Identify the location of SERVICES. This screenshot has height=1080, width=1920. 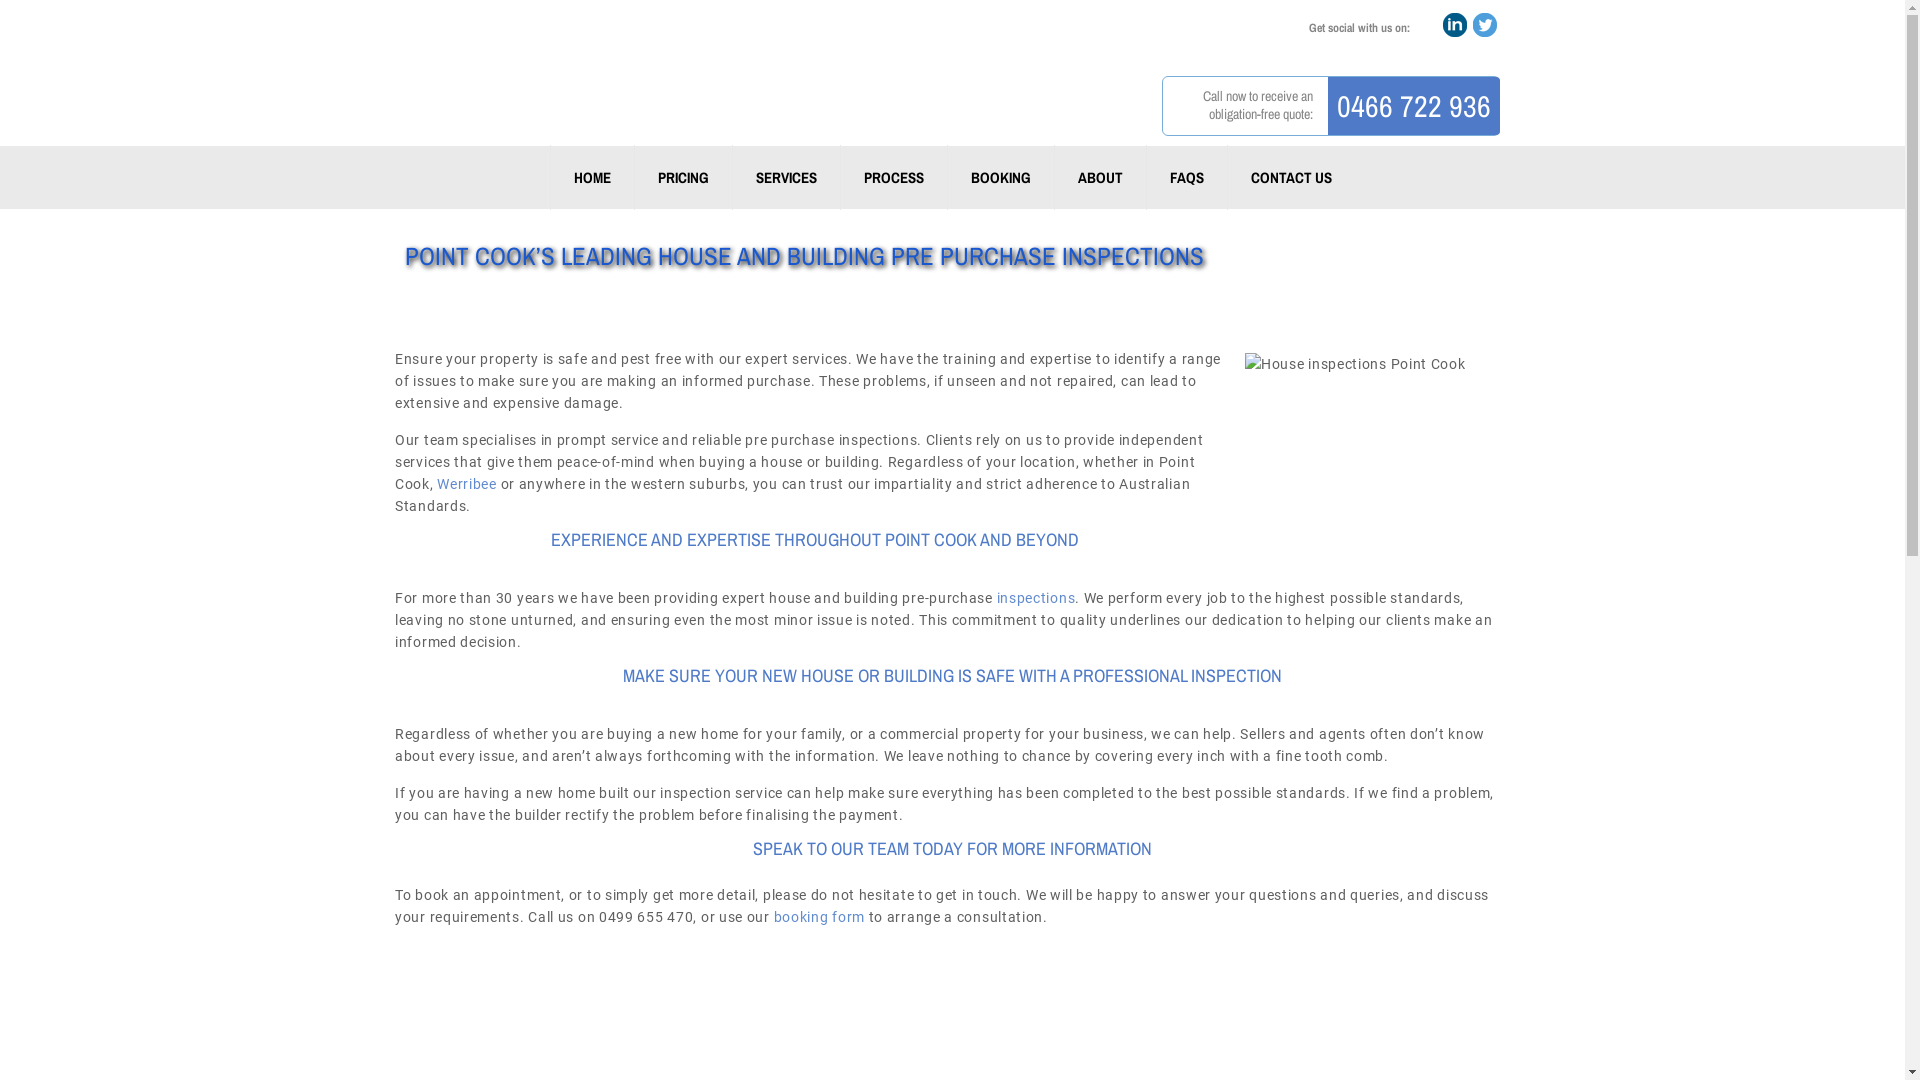
(786, 178).